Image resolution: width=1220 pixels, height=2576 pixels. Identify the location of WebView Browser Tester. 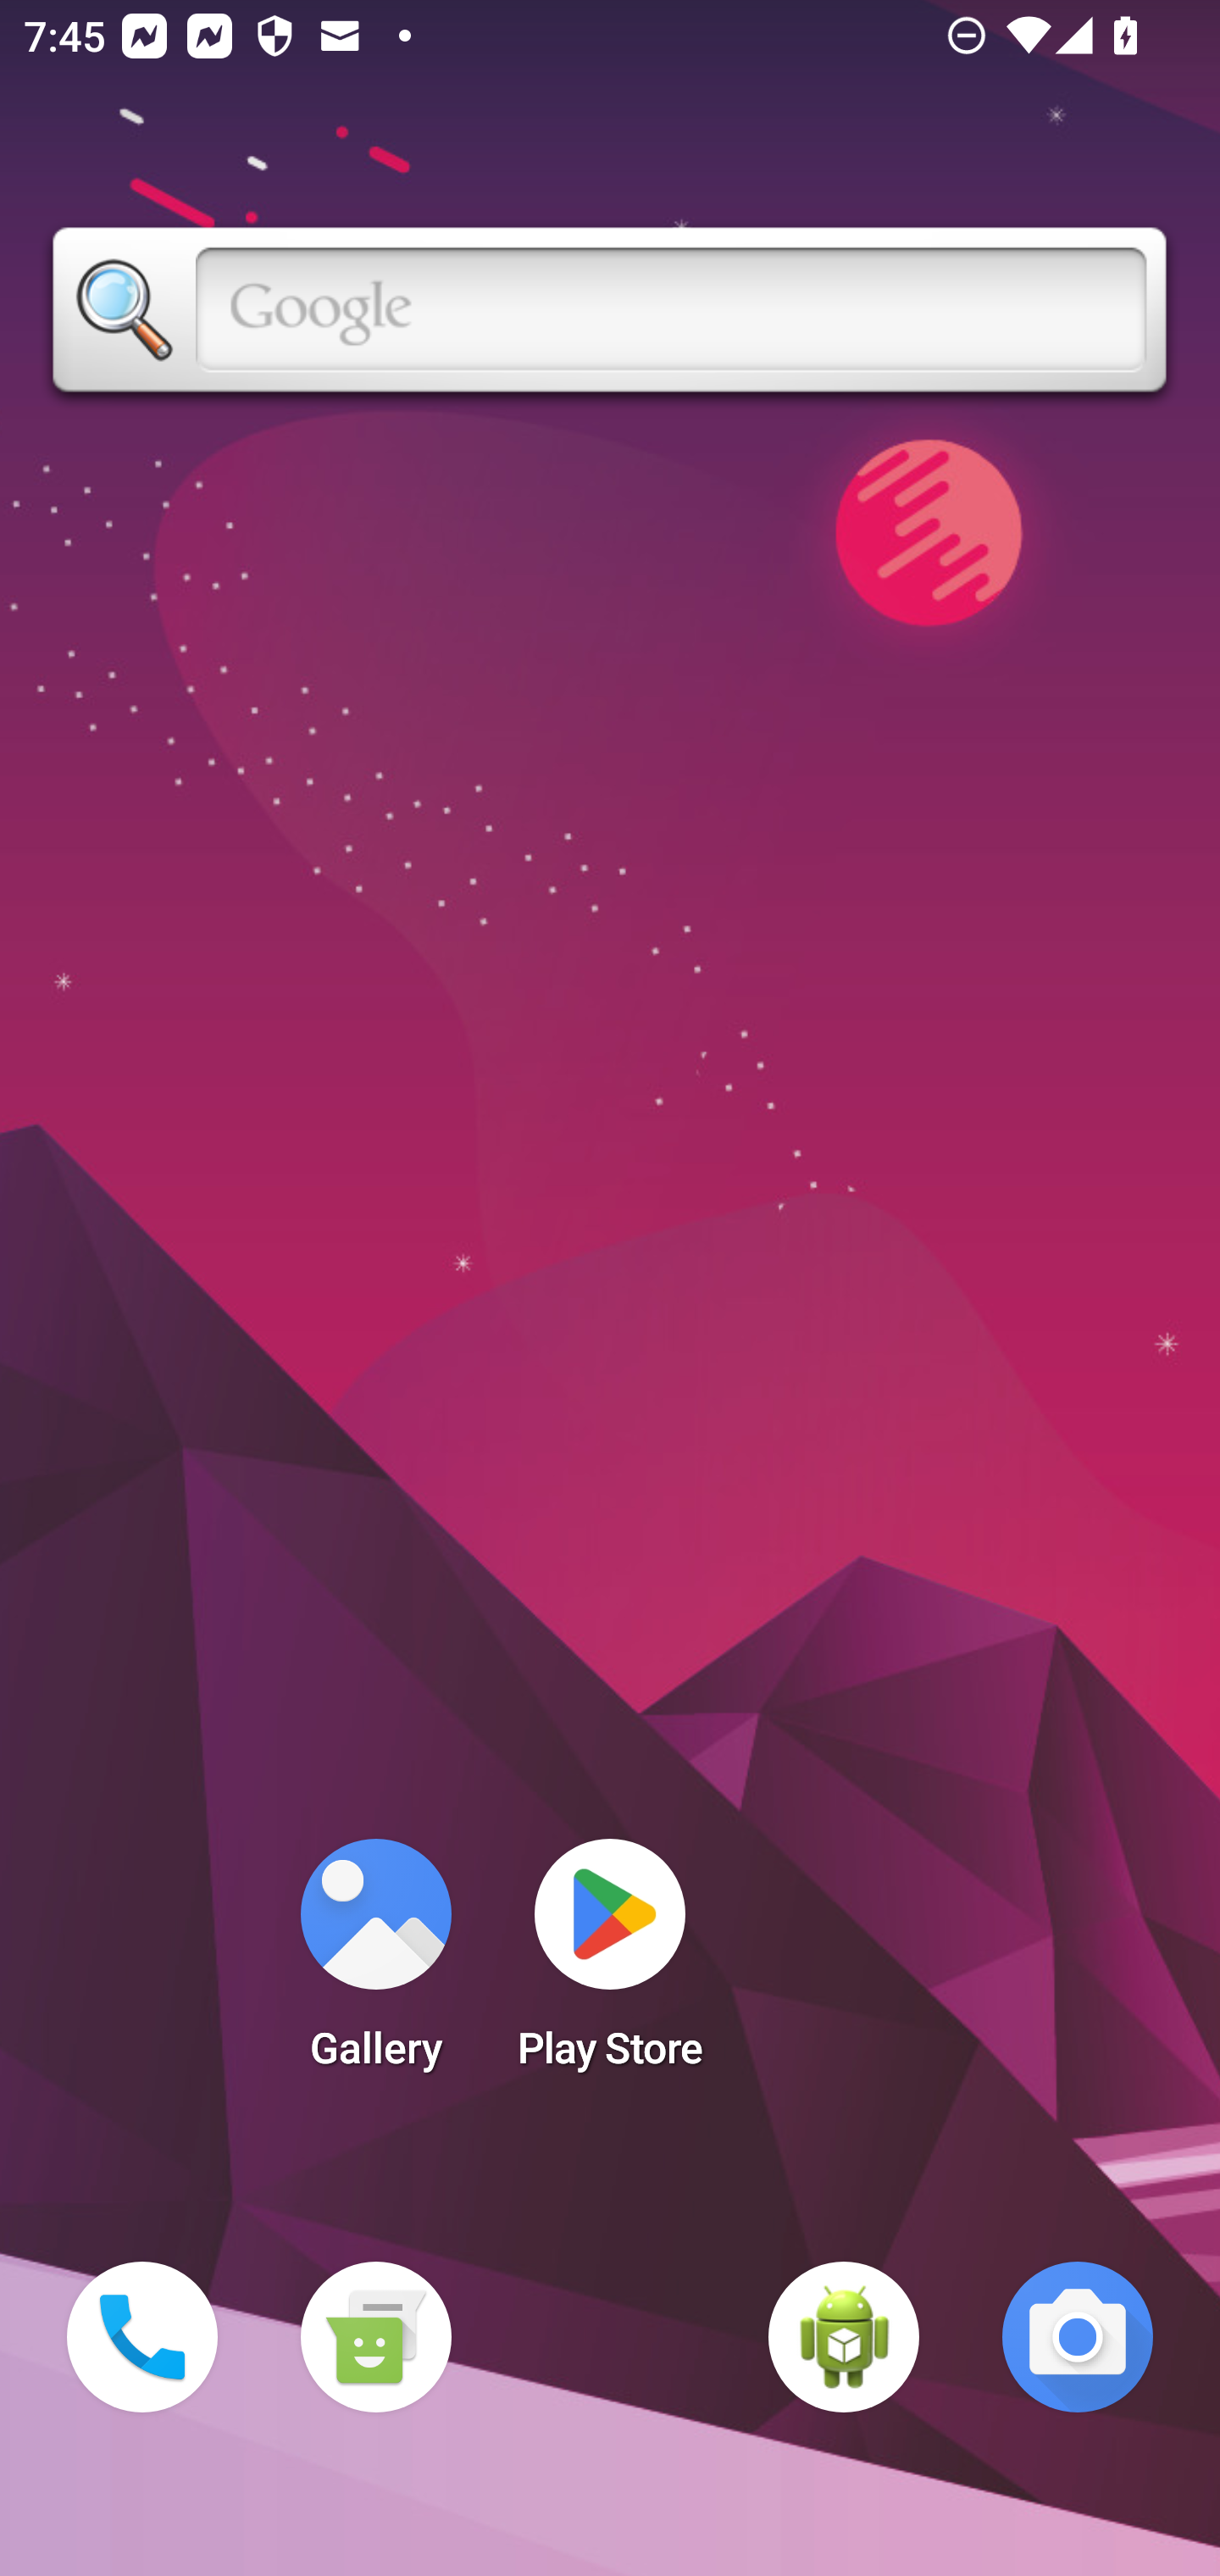
(844, 2337).